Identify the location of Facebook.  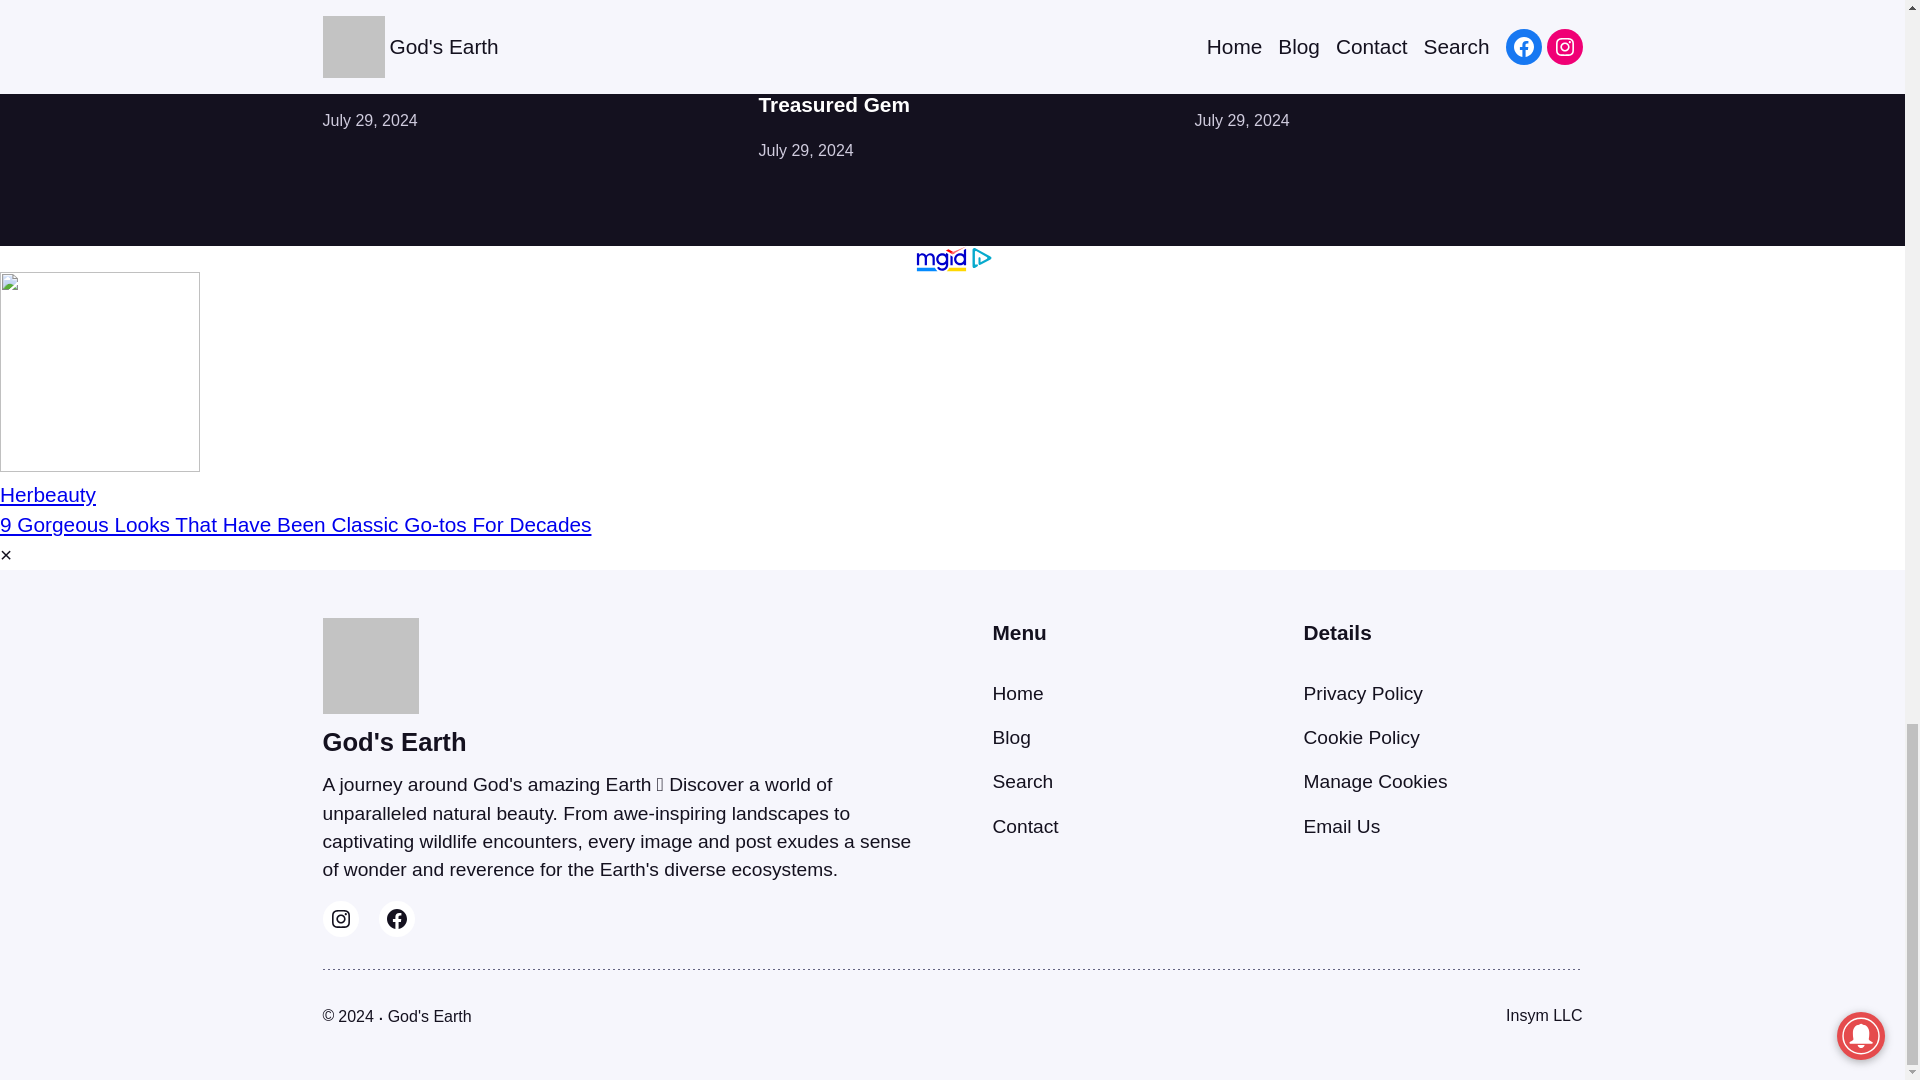
(396, 918).